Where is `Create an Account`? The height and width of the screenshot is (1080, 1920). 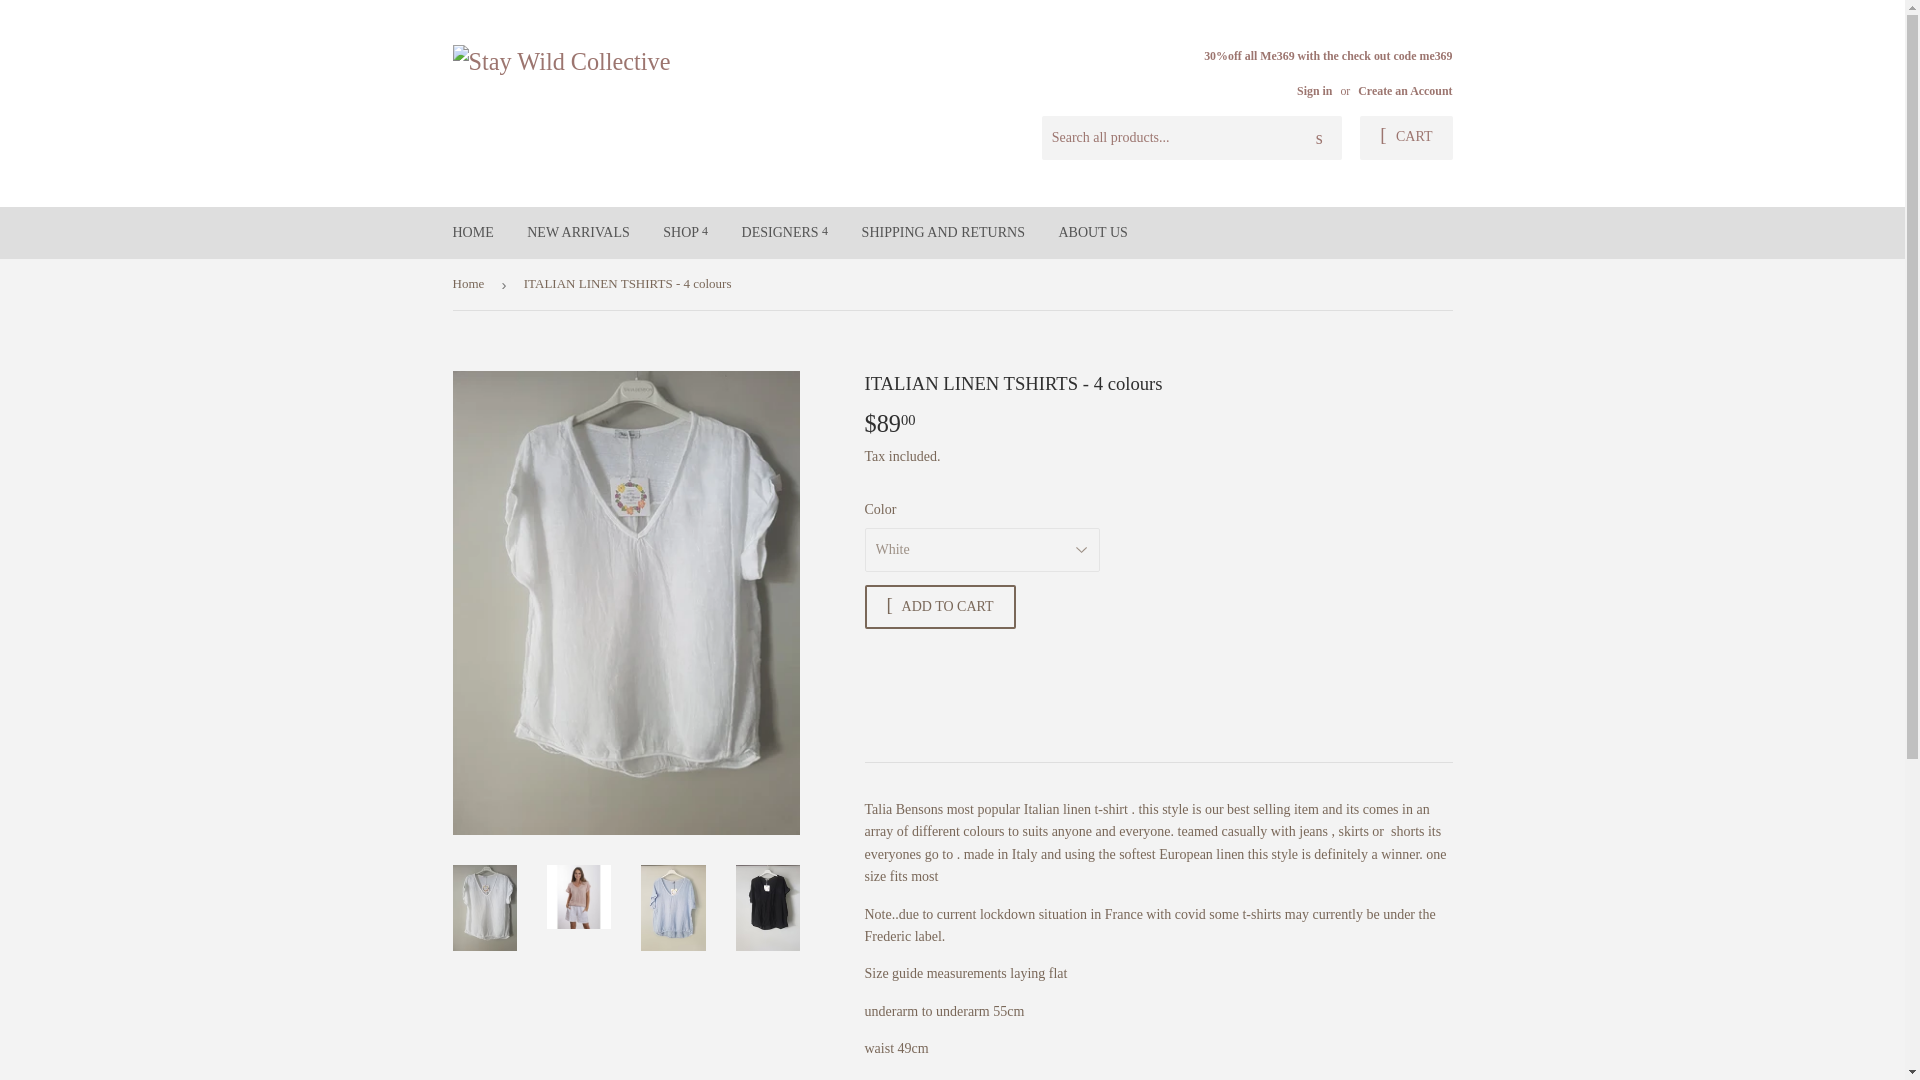 Create an Account is located at coordinates (1404, 91).